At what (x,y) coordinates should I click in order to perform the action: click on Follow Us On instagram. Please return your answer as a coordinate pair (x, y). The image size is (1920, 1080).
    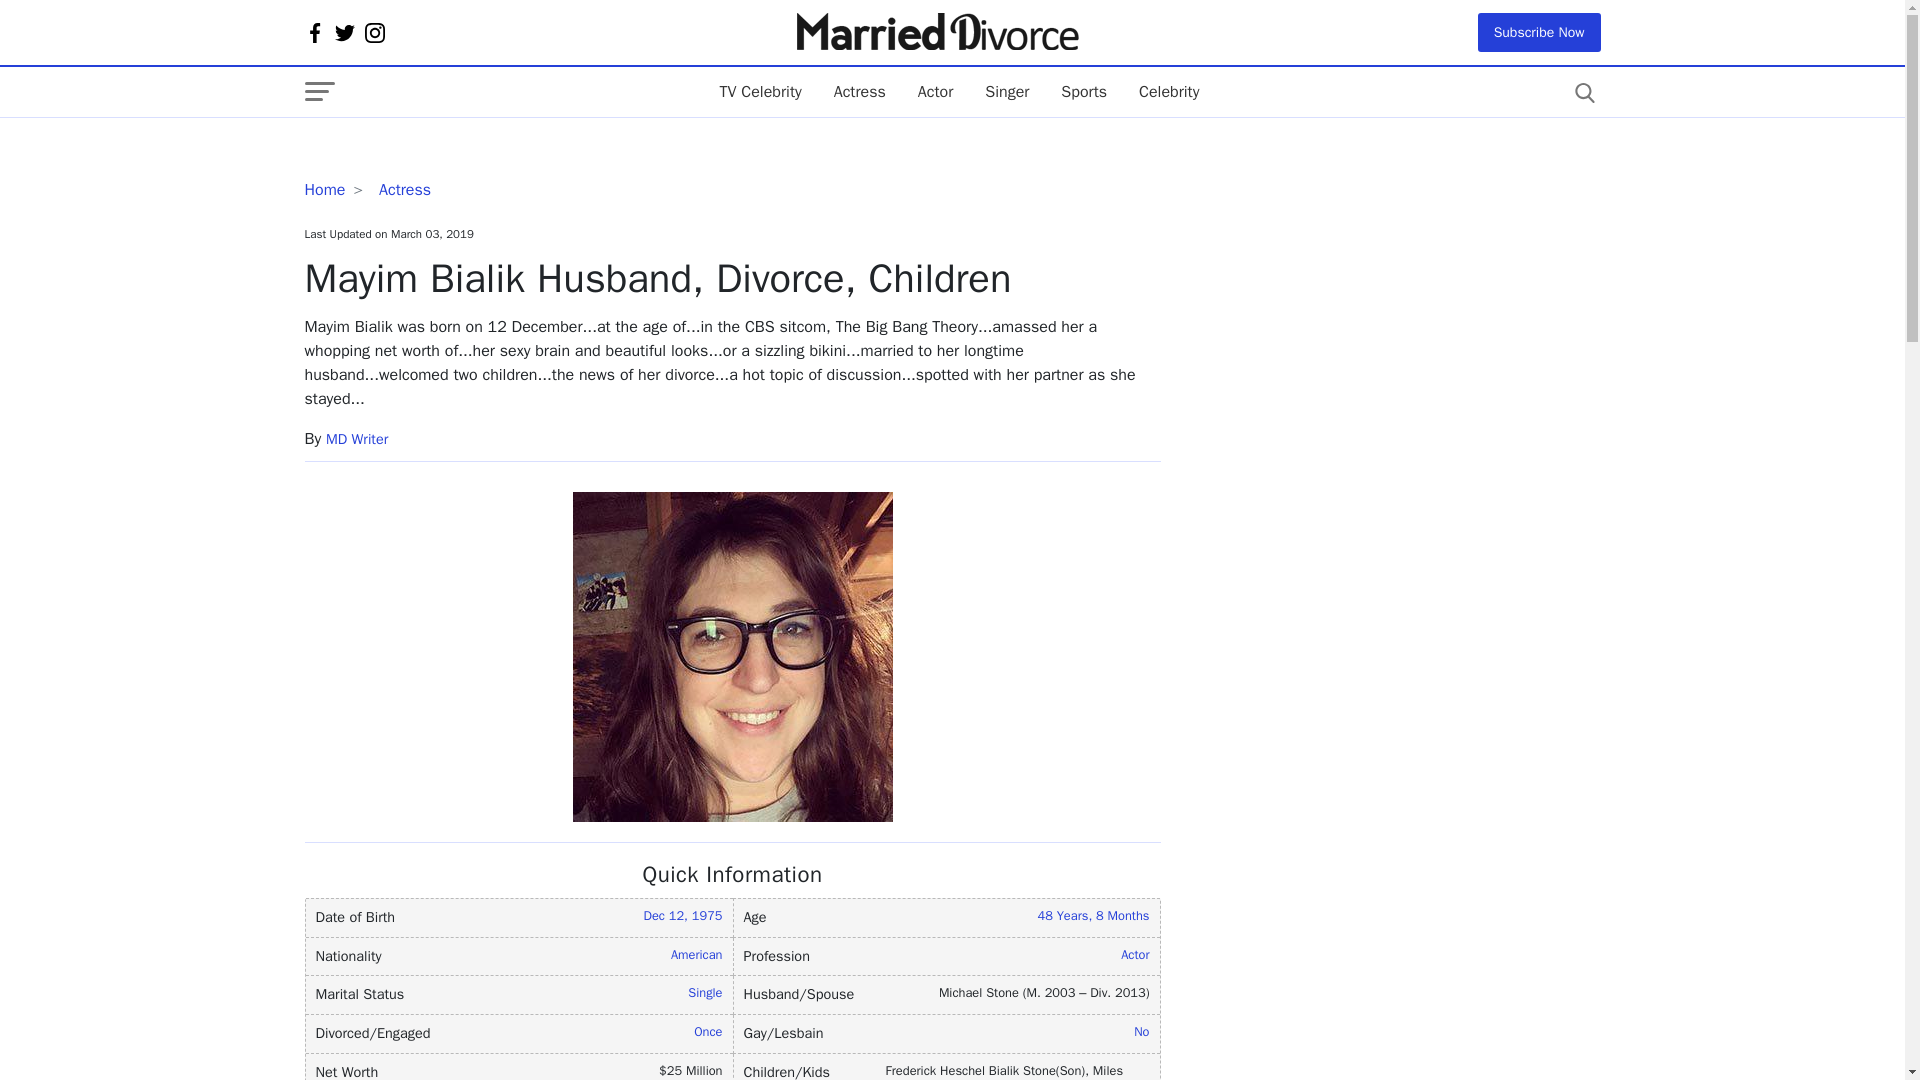
    Looking at the image, I should click on (374, 32).